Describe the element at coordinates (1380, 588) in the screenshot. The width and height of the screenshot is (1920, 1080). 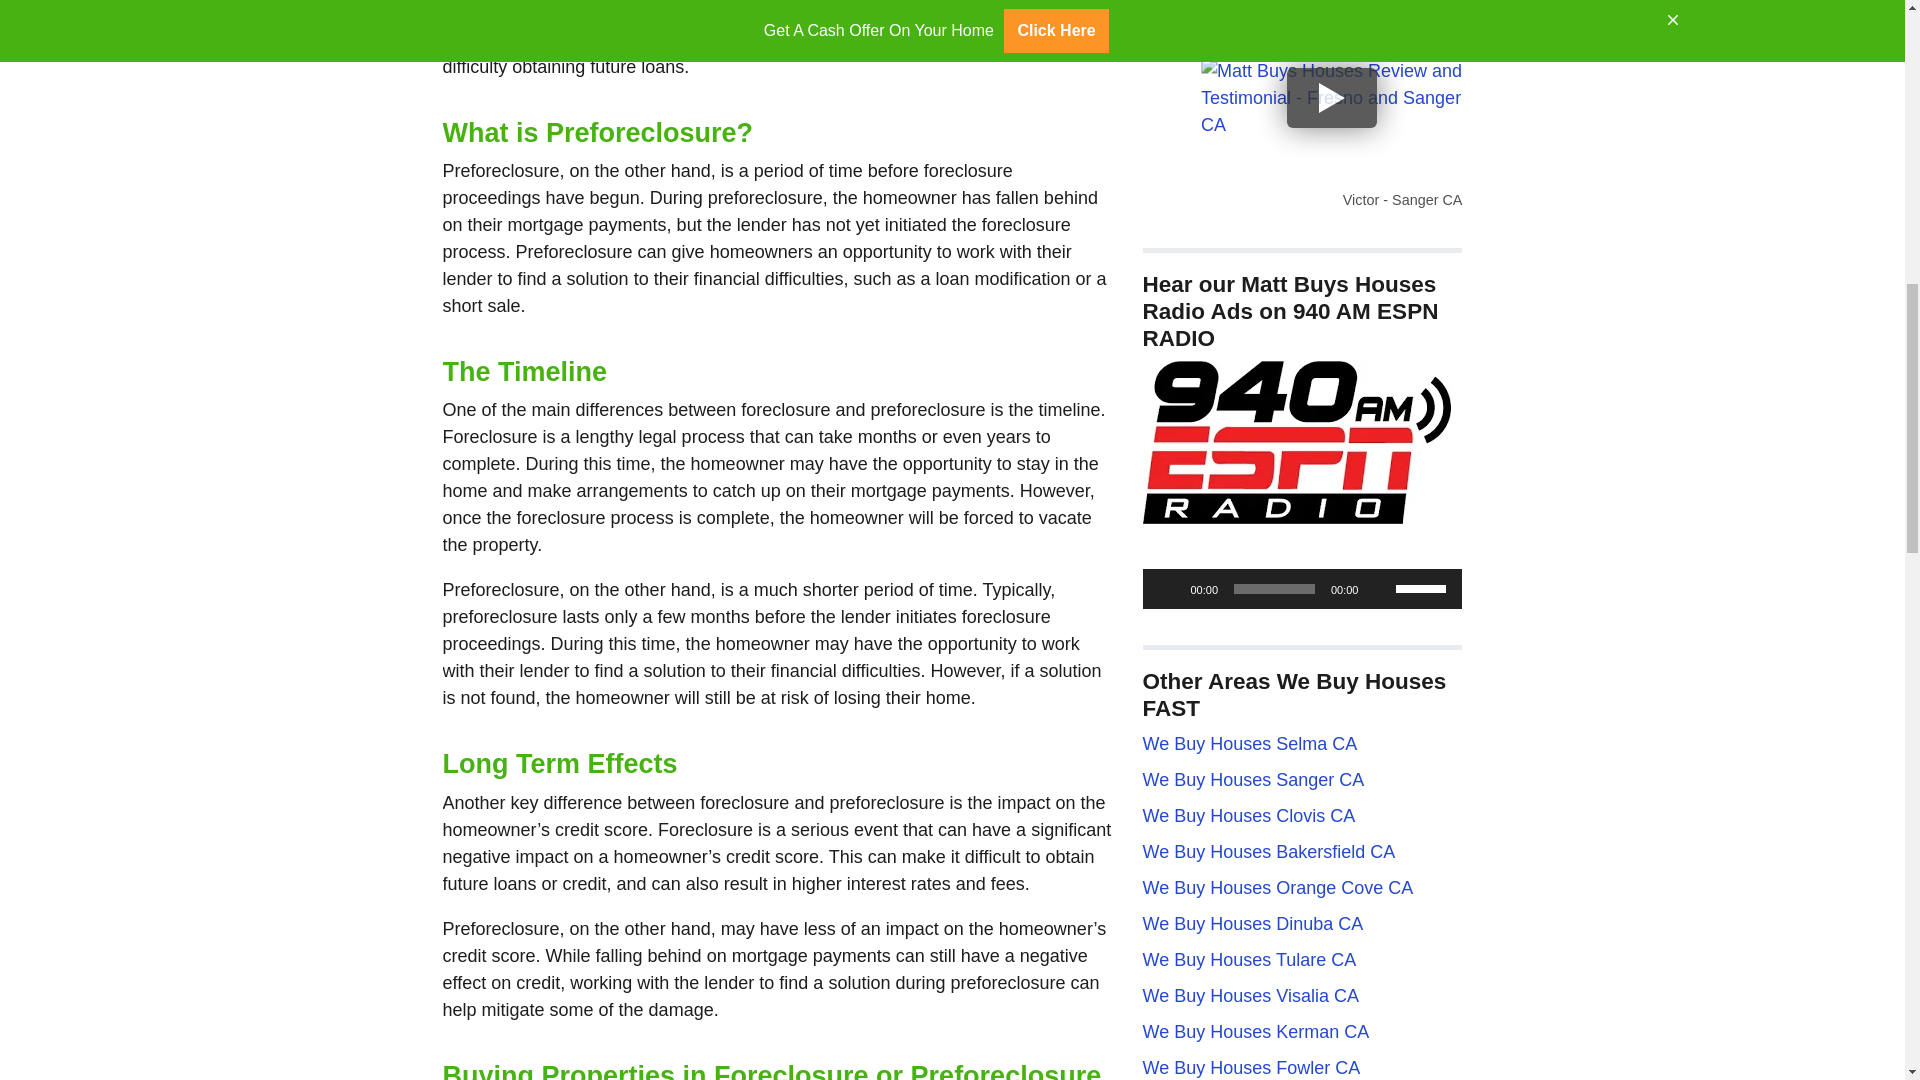
I see `Mute` at that location.